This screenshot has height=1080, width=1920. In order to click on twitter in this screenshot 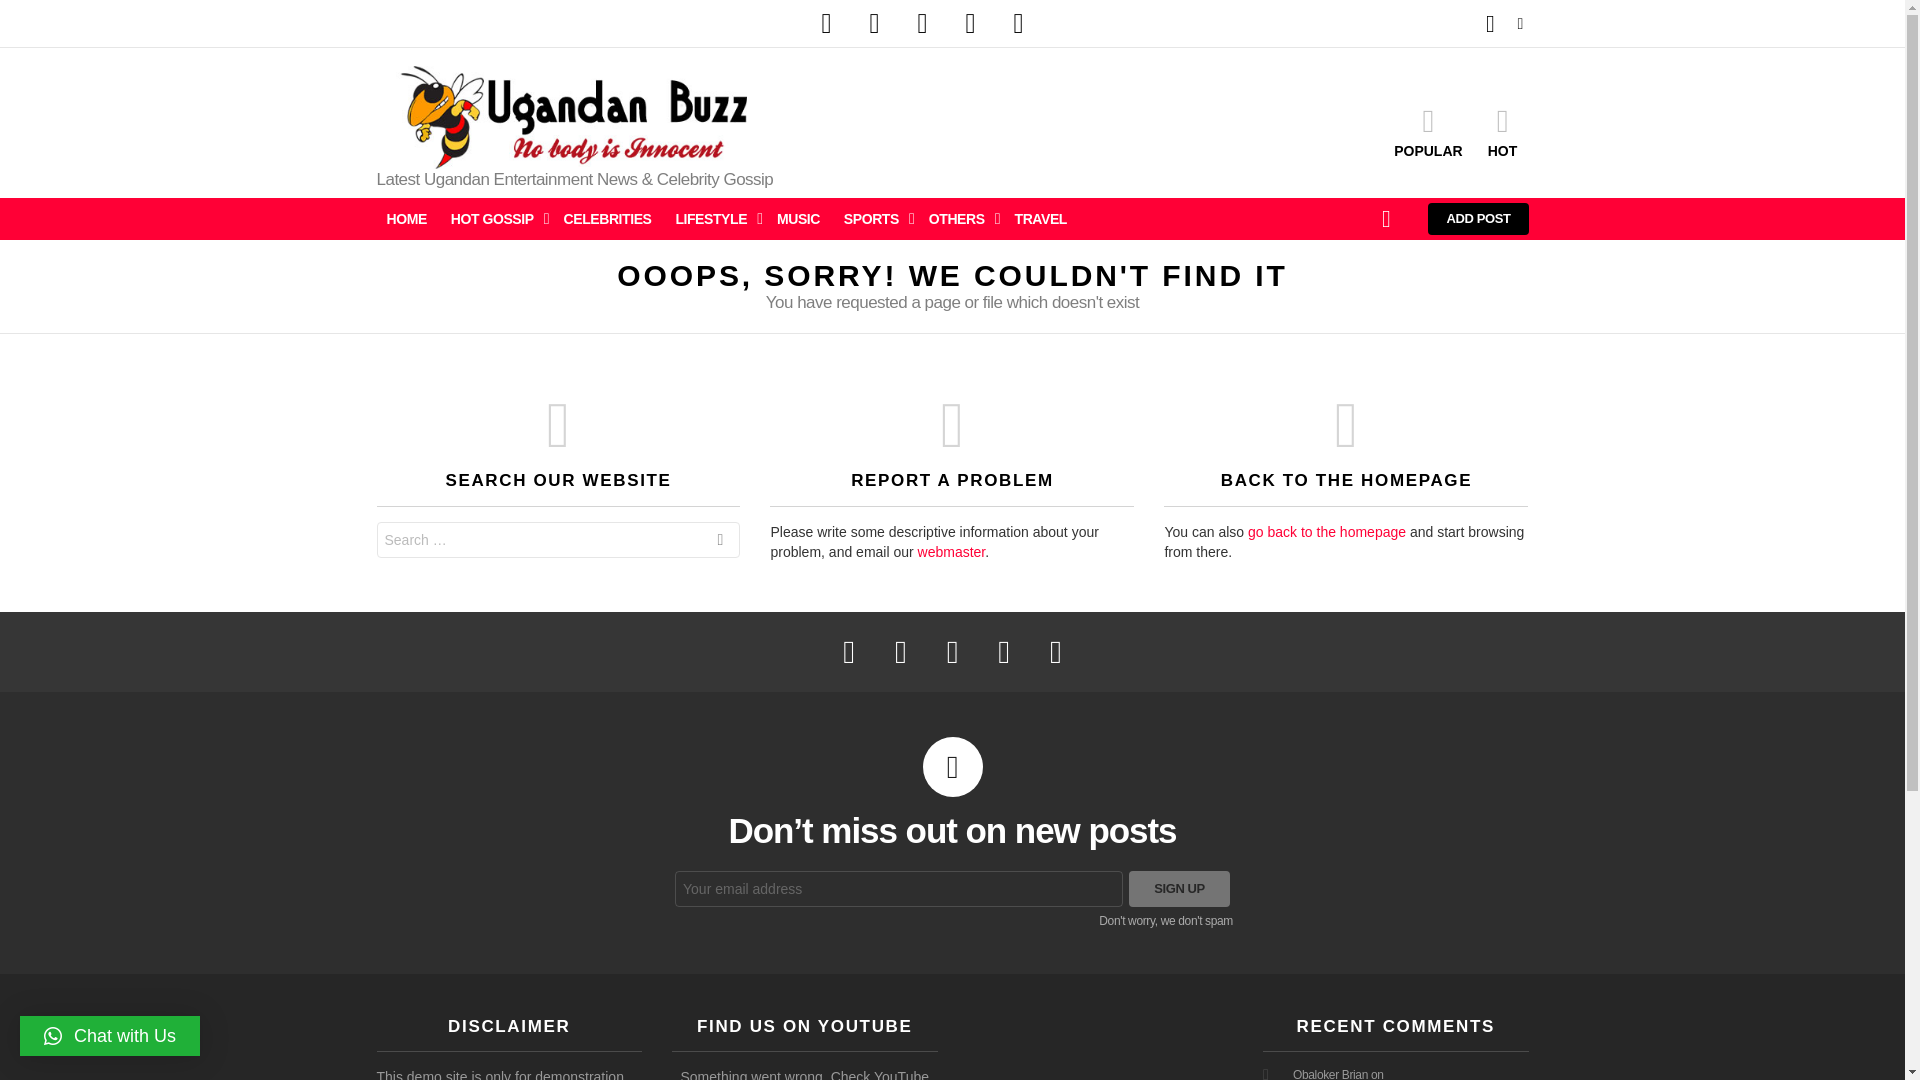, I will do `click(874, 24)`.